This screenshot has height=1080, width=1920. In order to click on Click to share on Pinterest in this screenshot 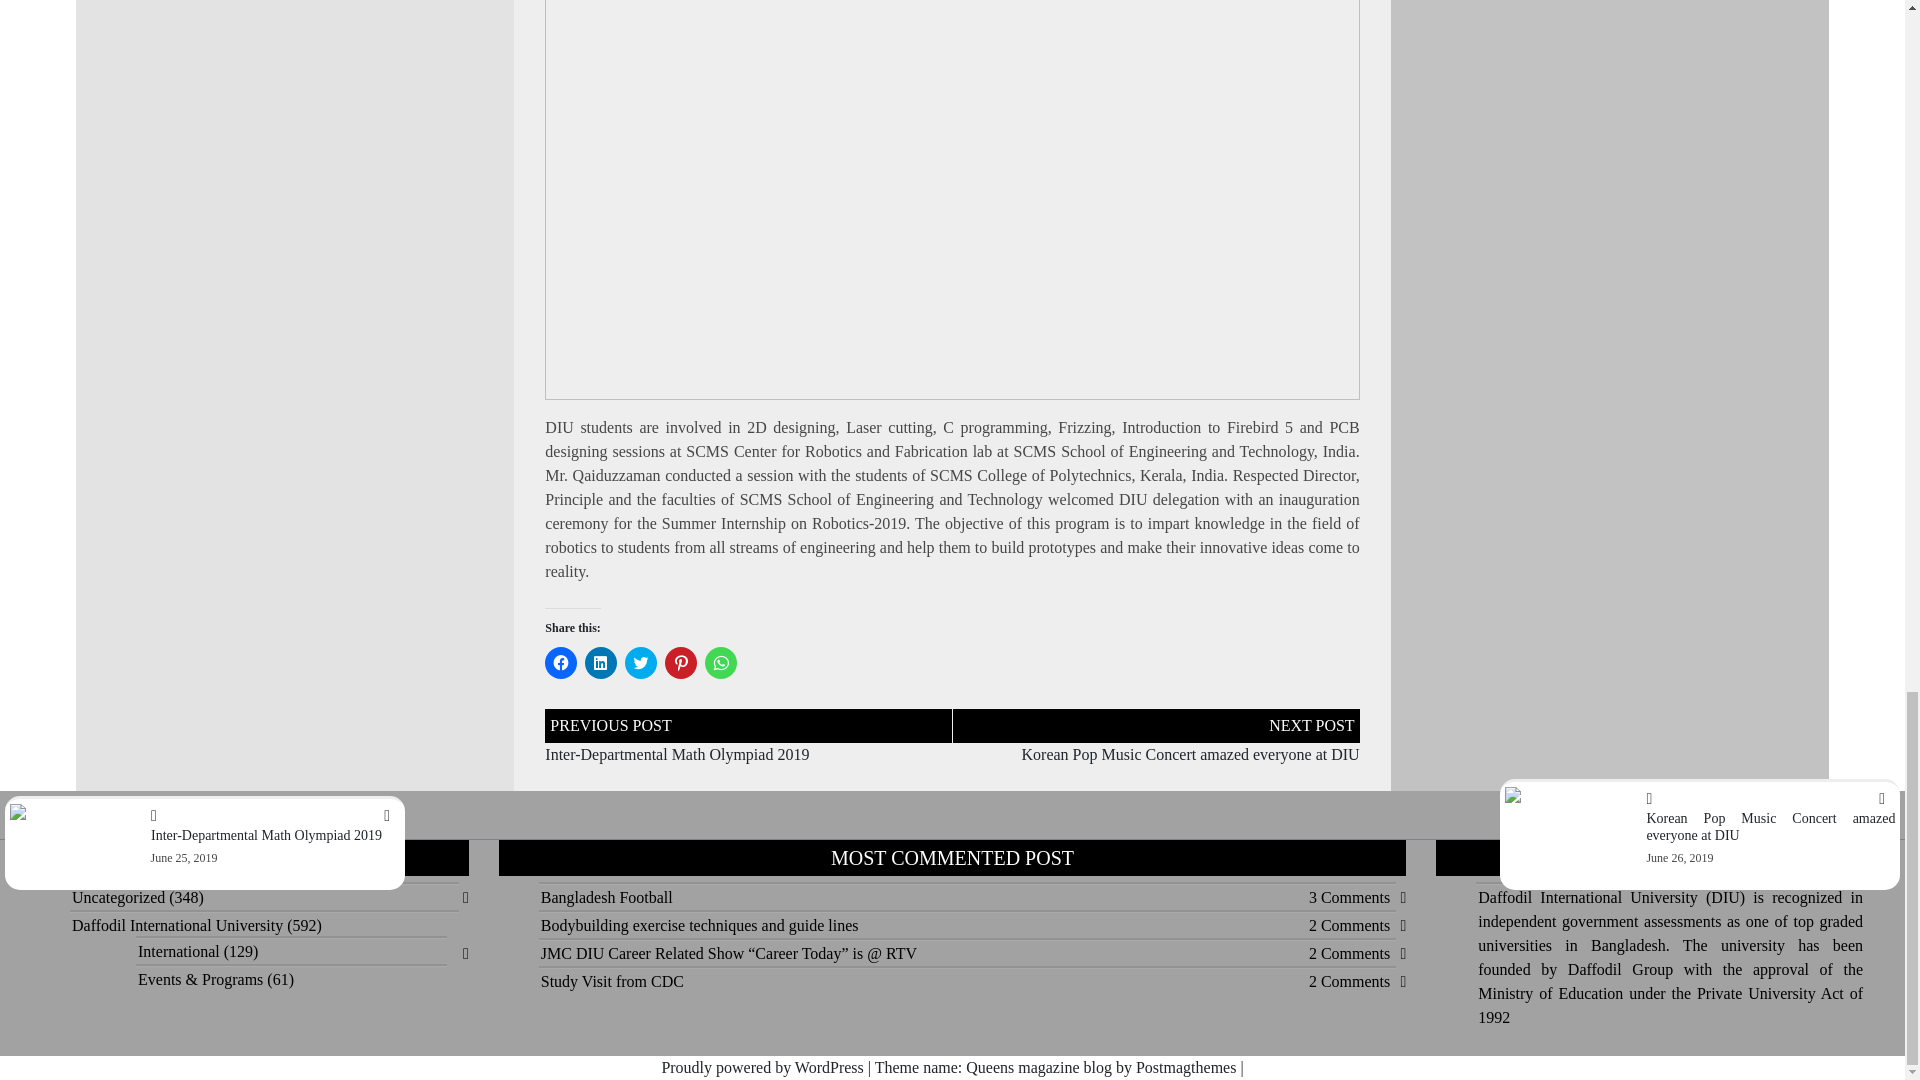, I will do `click(680, 662)`.